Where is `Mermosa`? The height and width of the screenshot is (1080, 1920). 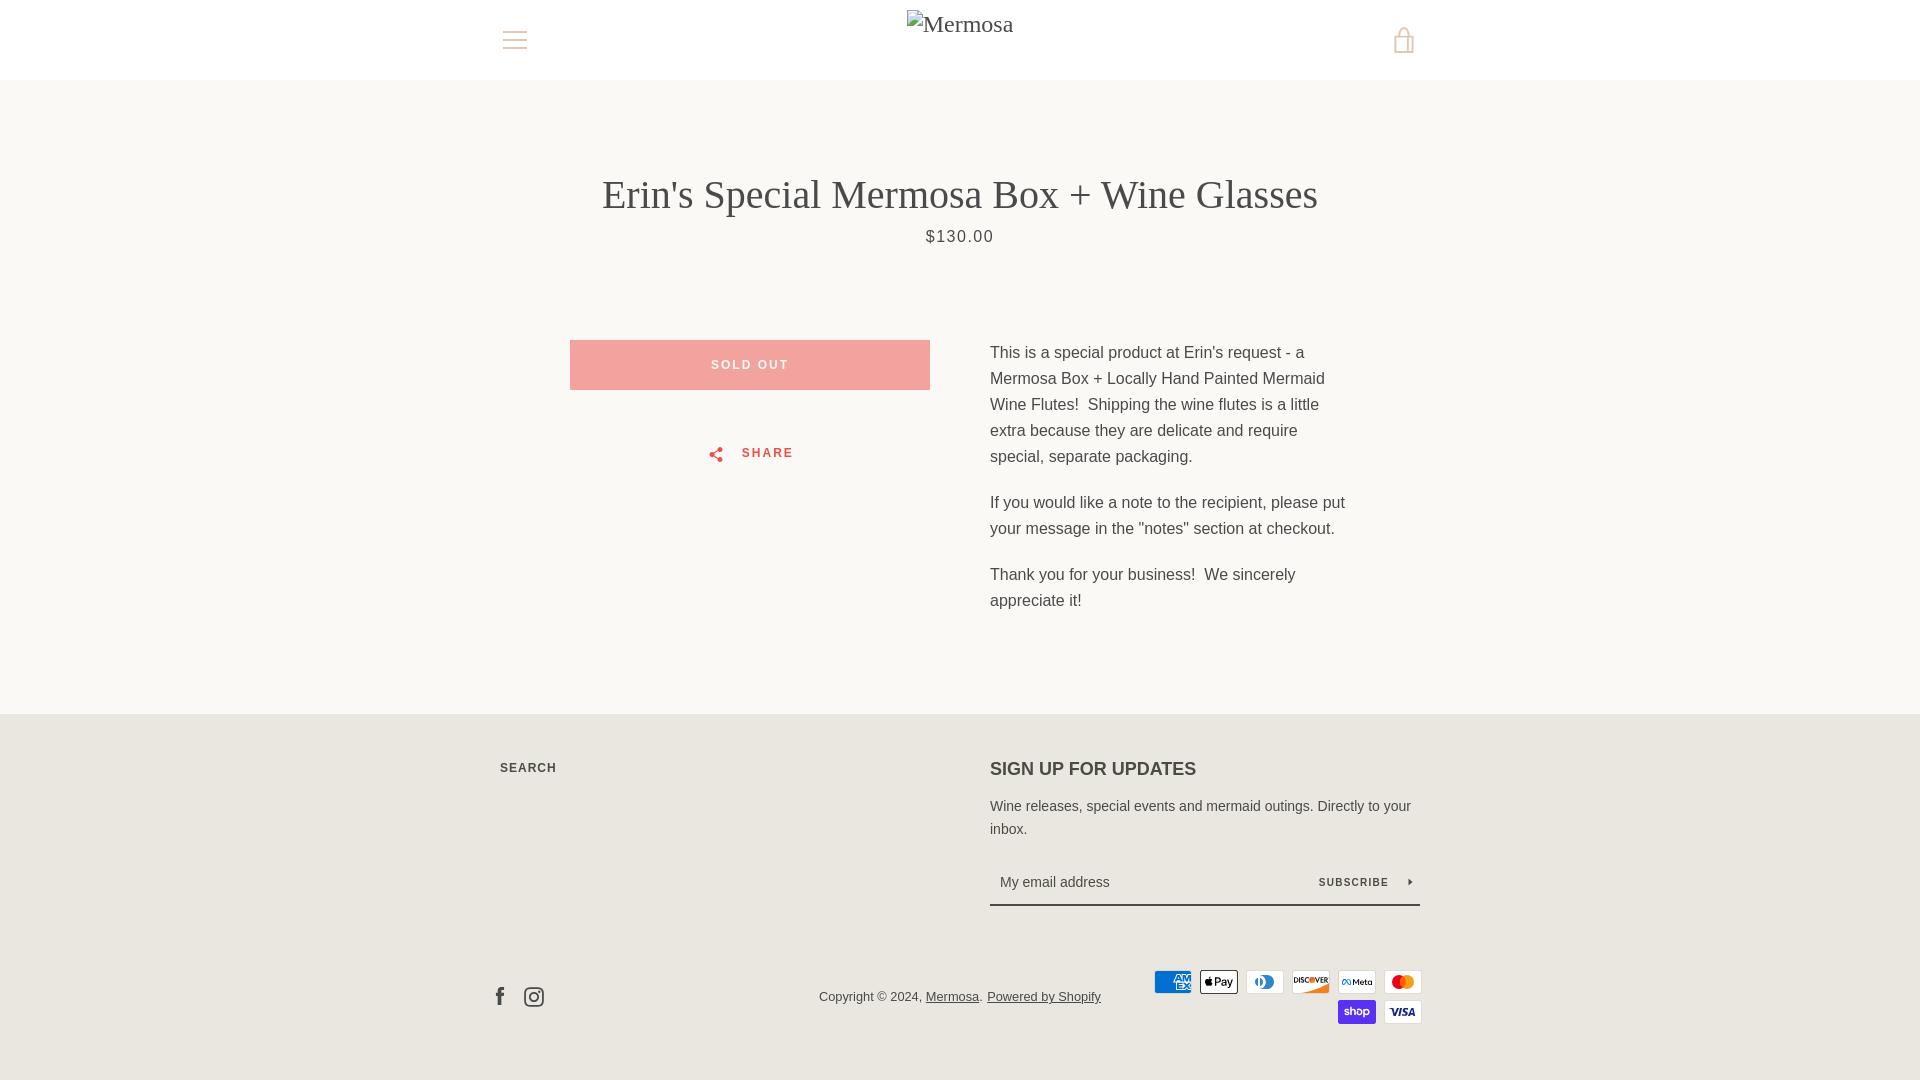 Mermosa is located at coordinates (952, 996).